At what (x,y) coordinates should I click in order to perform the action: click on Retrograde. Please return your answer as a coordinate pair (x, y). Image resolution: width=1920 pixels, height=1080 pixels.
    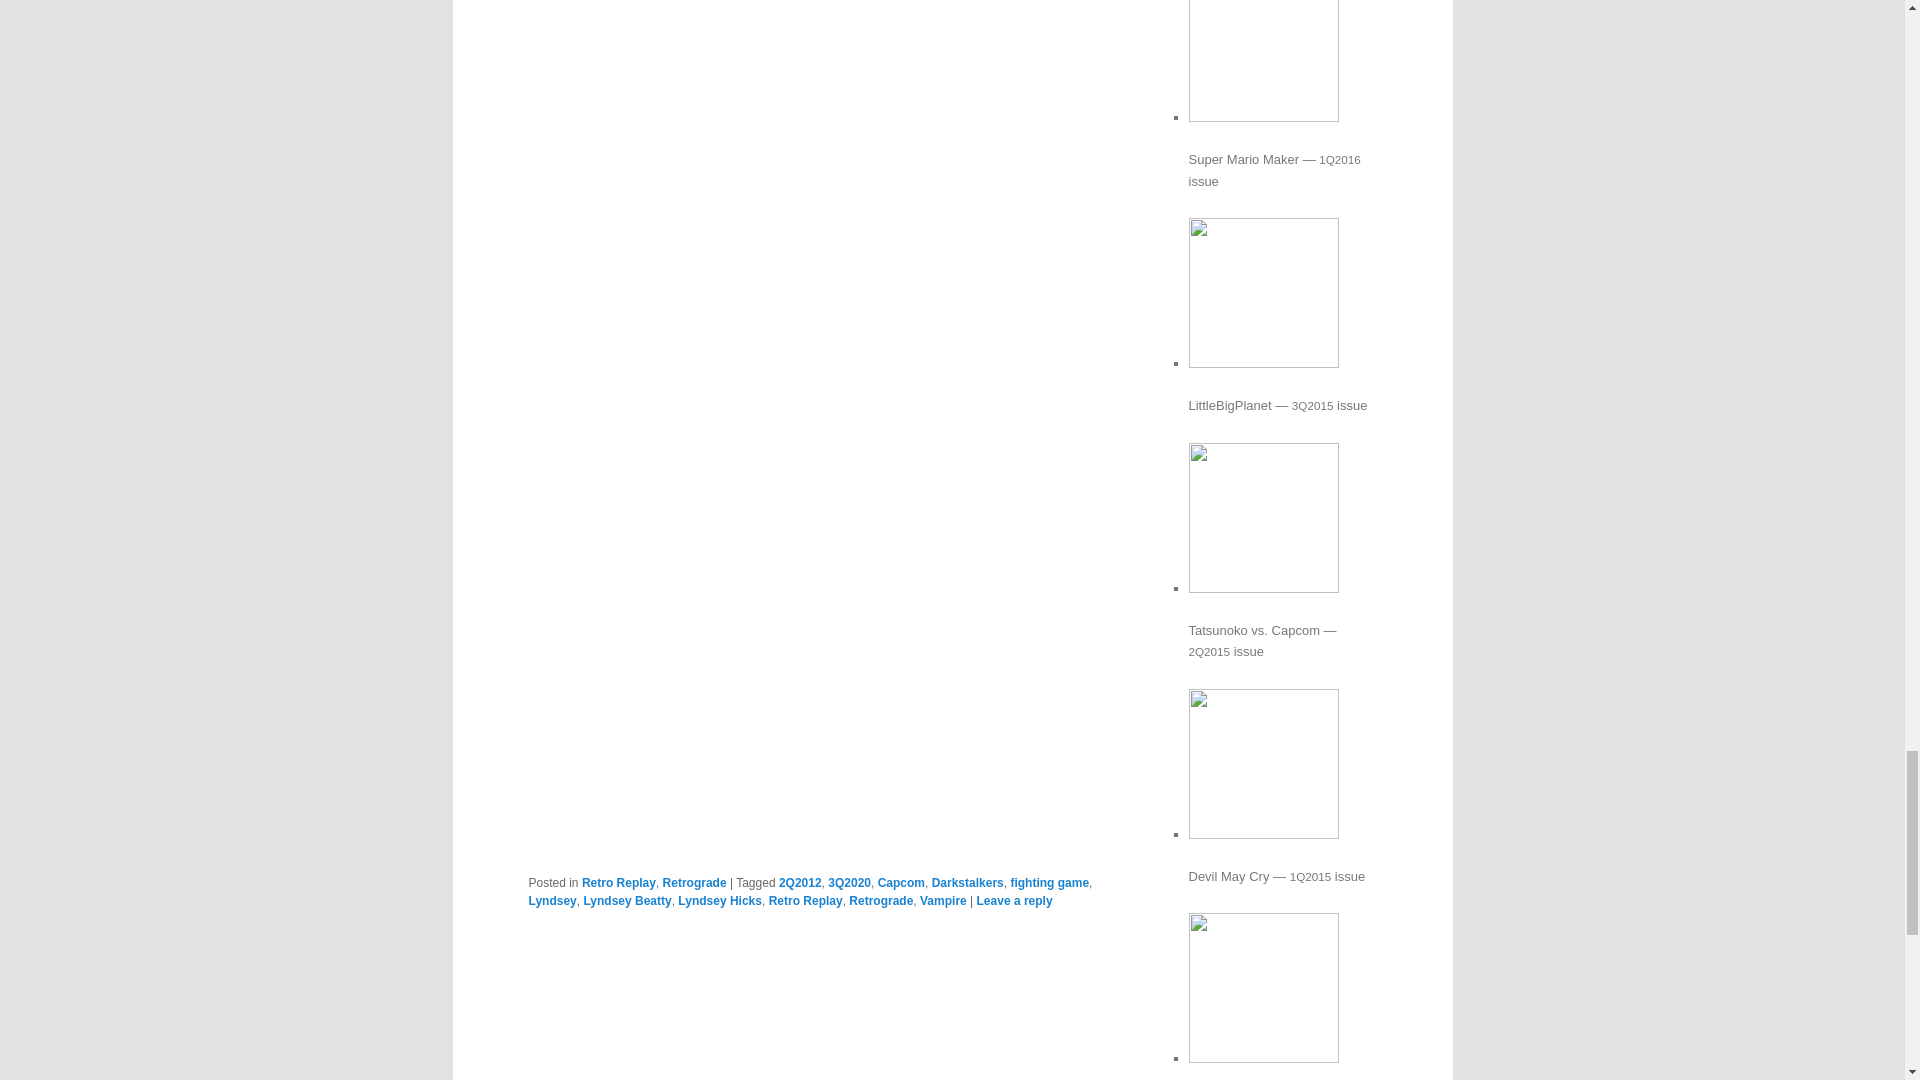
    Looking at the image, I should click on (880, 901).